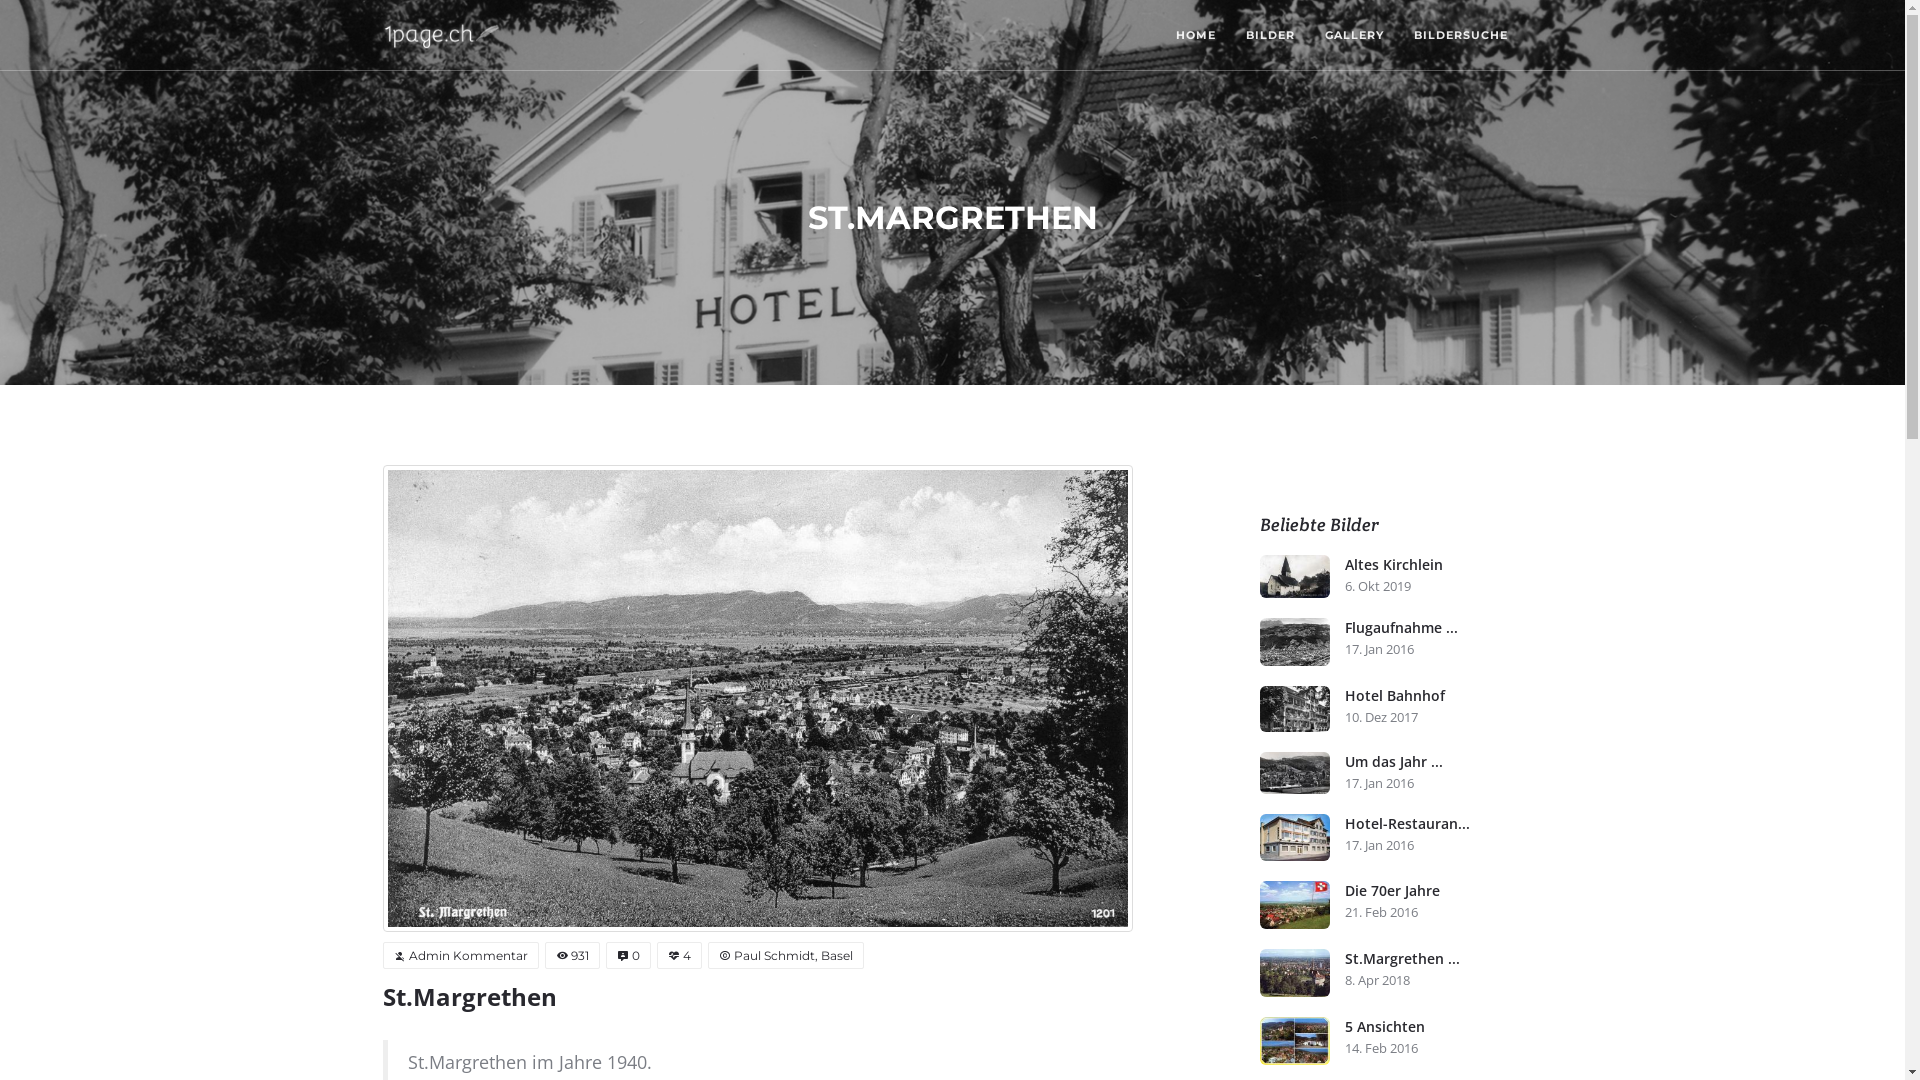 The image size is (1920, 1080). What do you see at coordinates (460, 956) in the screenshot?
I see `Admin Kommentar` at bounding box center [460, 956].